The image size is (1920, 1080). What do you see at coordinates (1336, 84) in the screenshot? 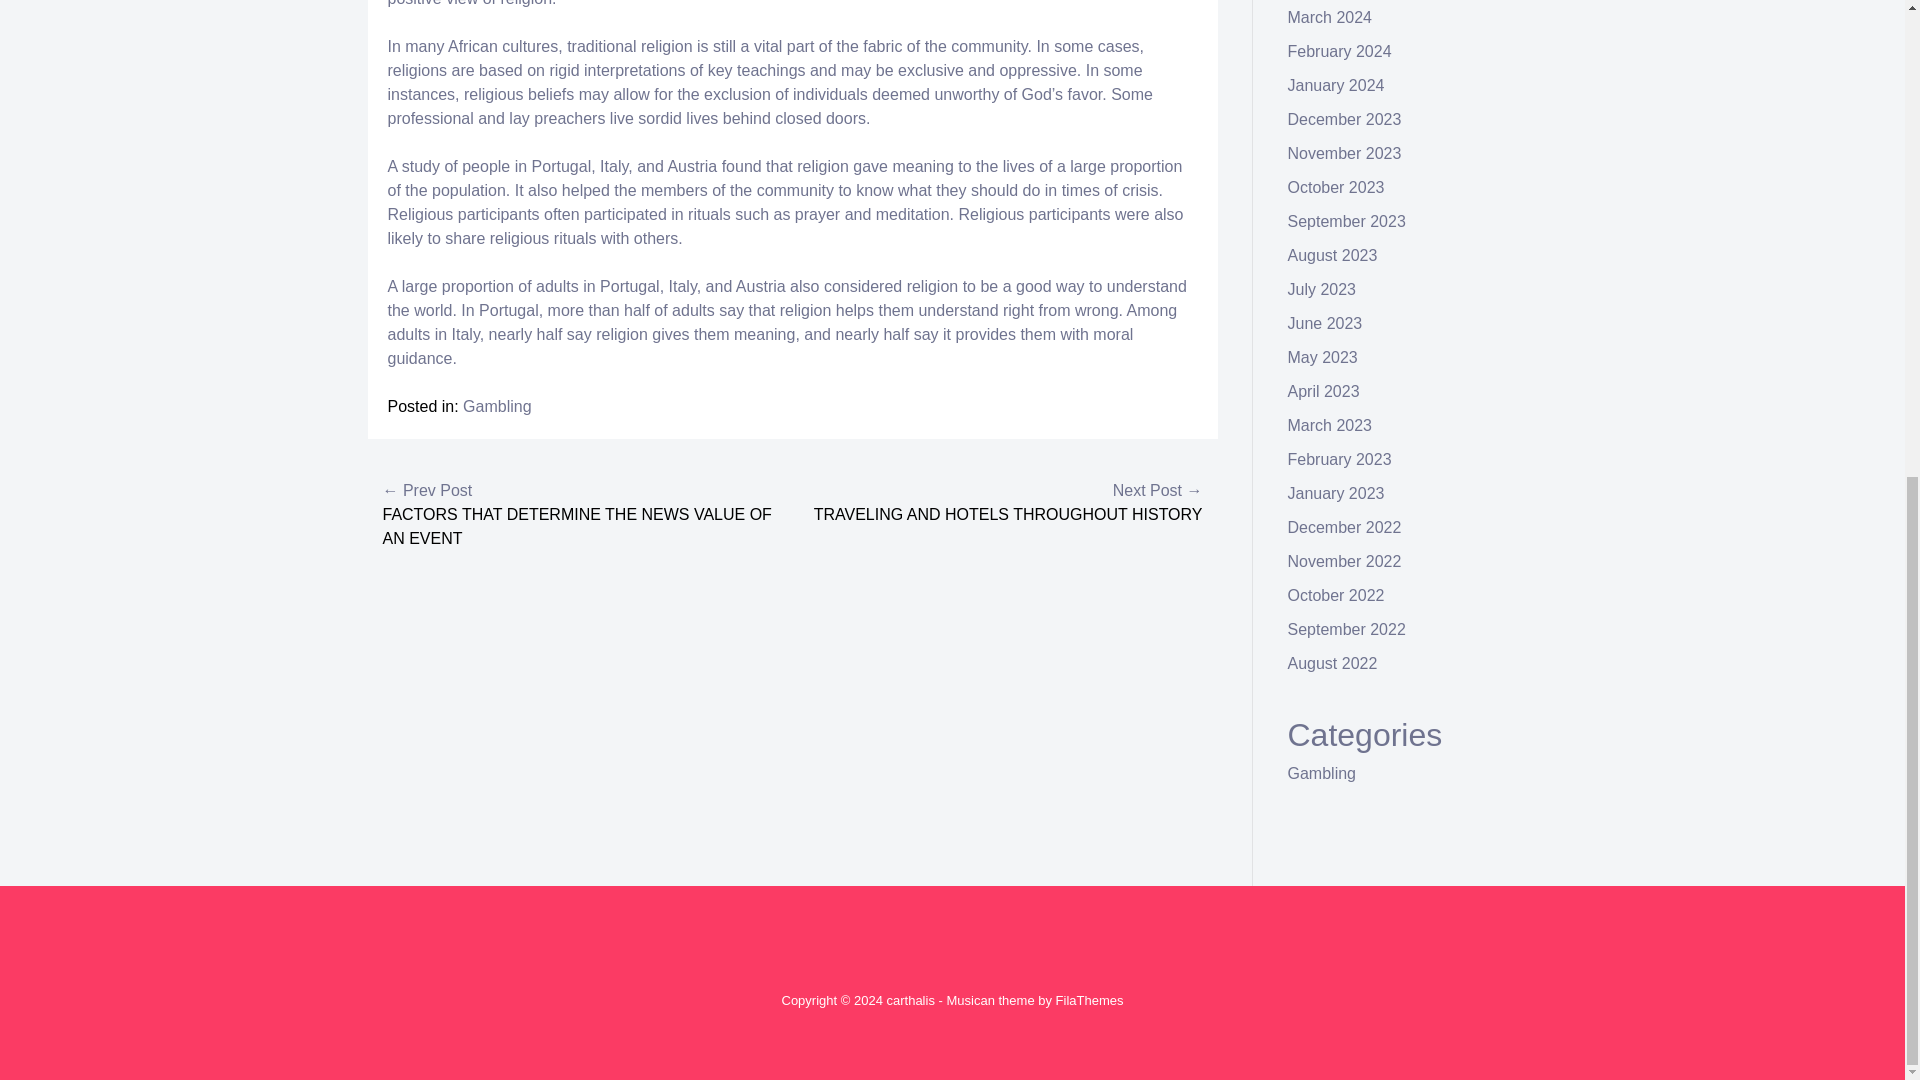
I see `January 2024` at bounding box center [1336, 84].